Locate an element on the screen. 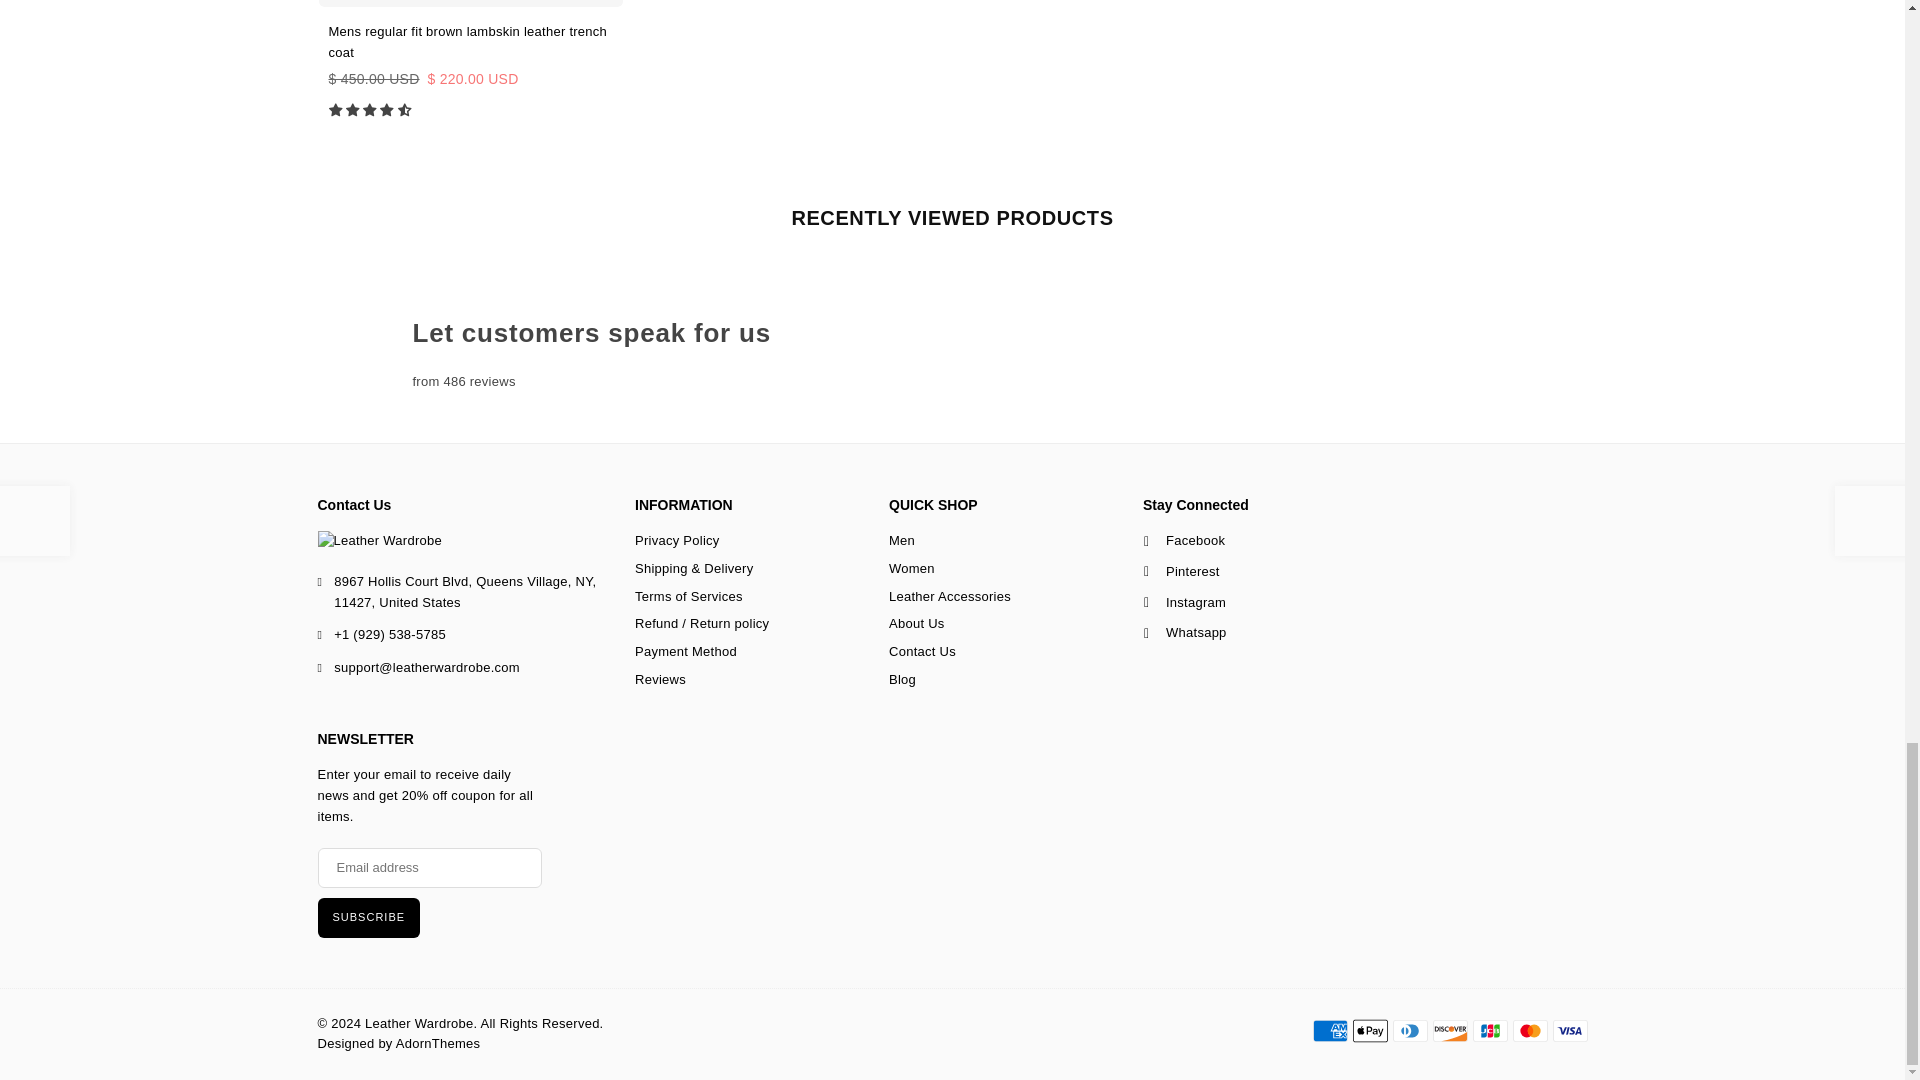  Apple Pay is located at coordinates (1368, 1031).